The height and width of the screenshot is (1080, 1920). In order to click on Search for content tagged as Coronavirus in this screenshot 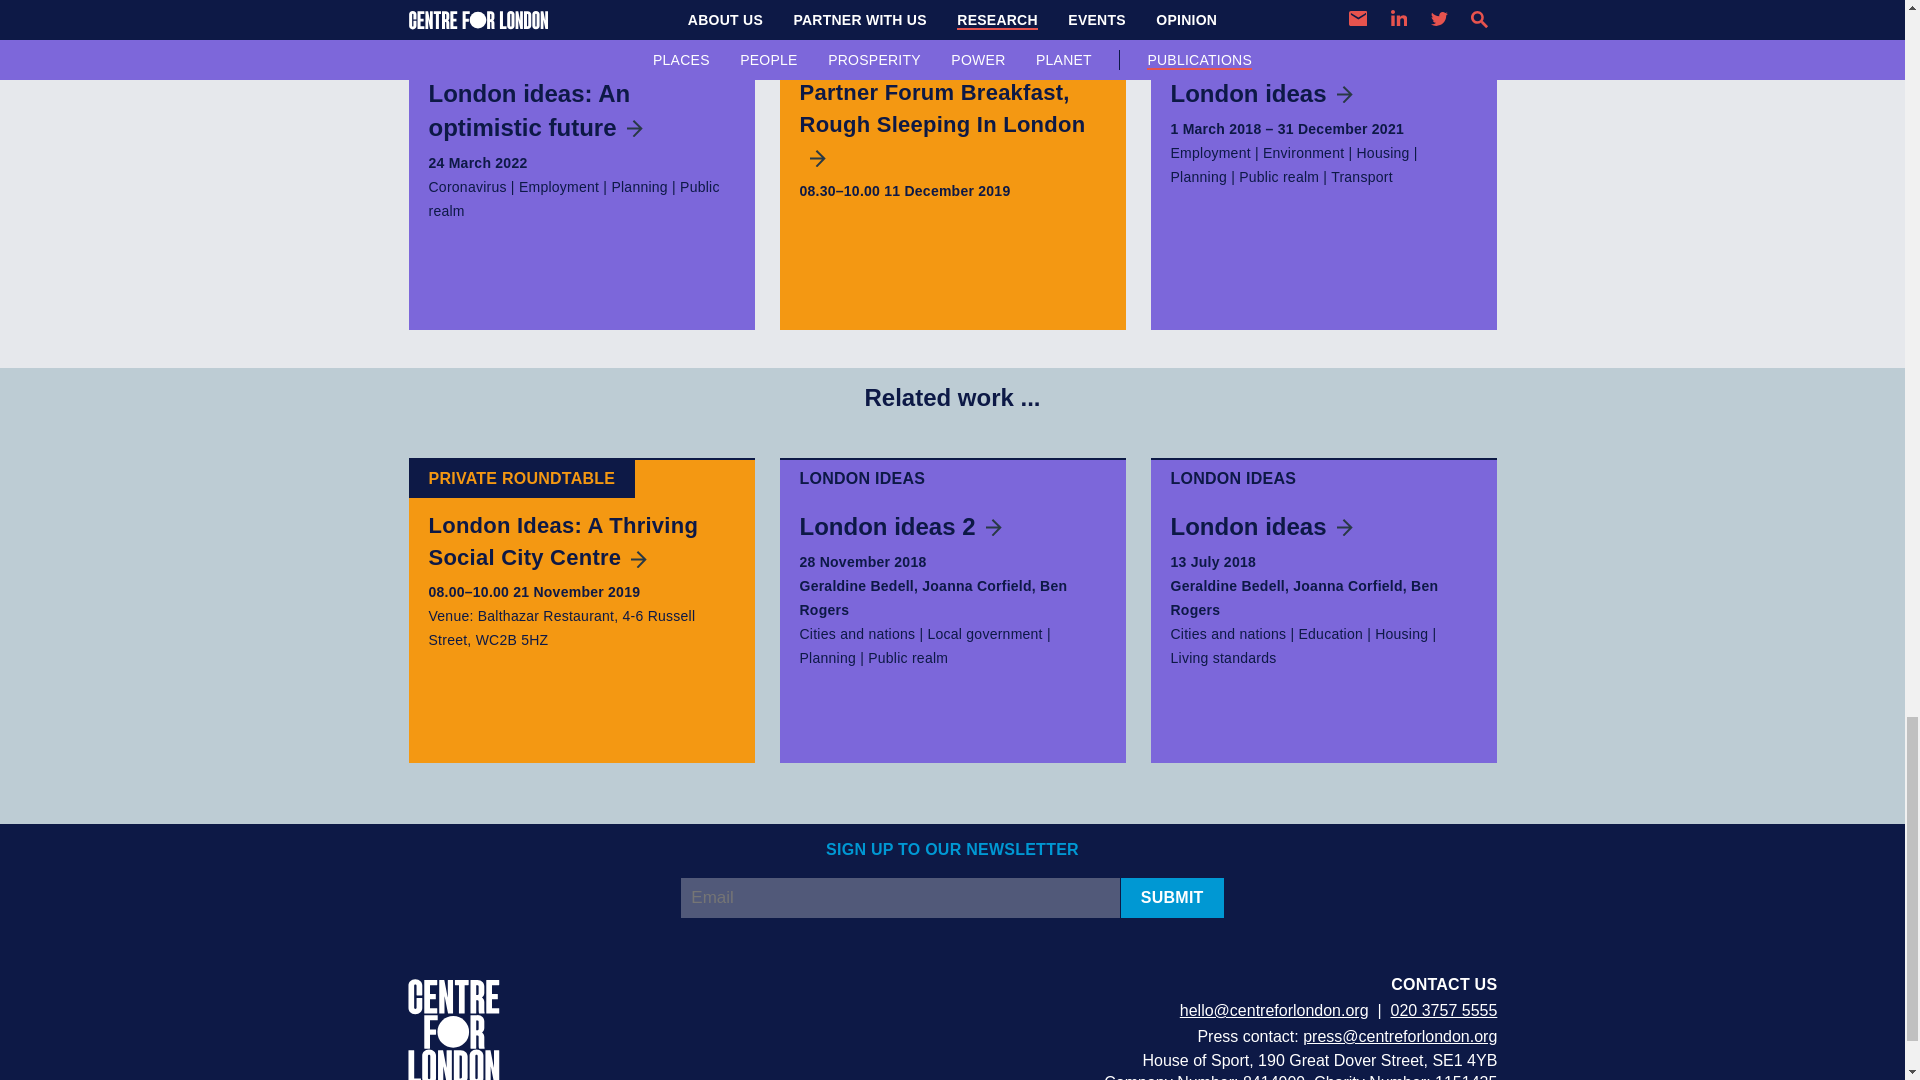, I will do `click(467, 187)`.